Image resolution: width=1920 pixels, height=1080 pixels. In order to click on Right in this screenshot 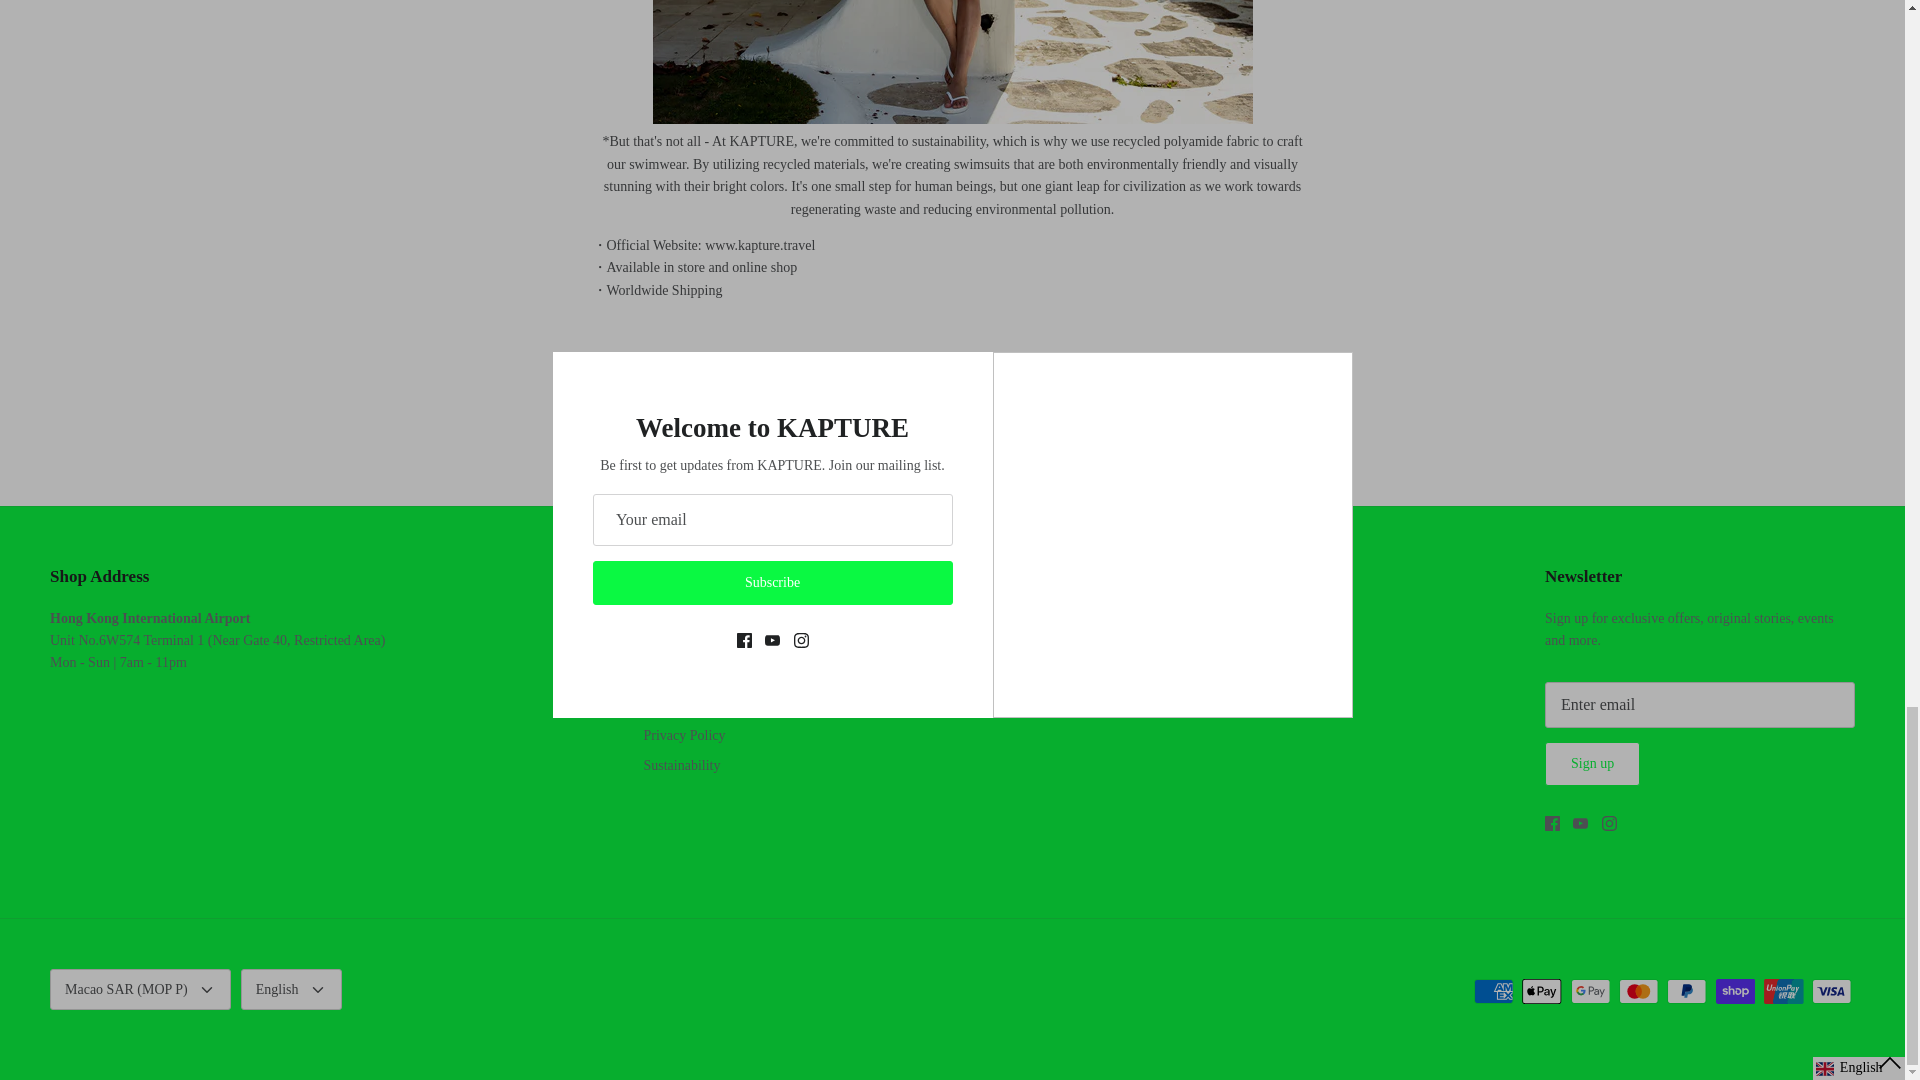, I will do `click(1226, 446)`.